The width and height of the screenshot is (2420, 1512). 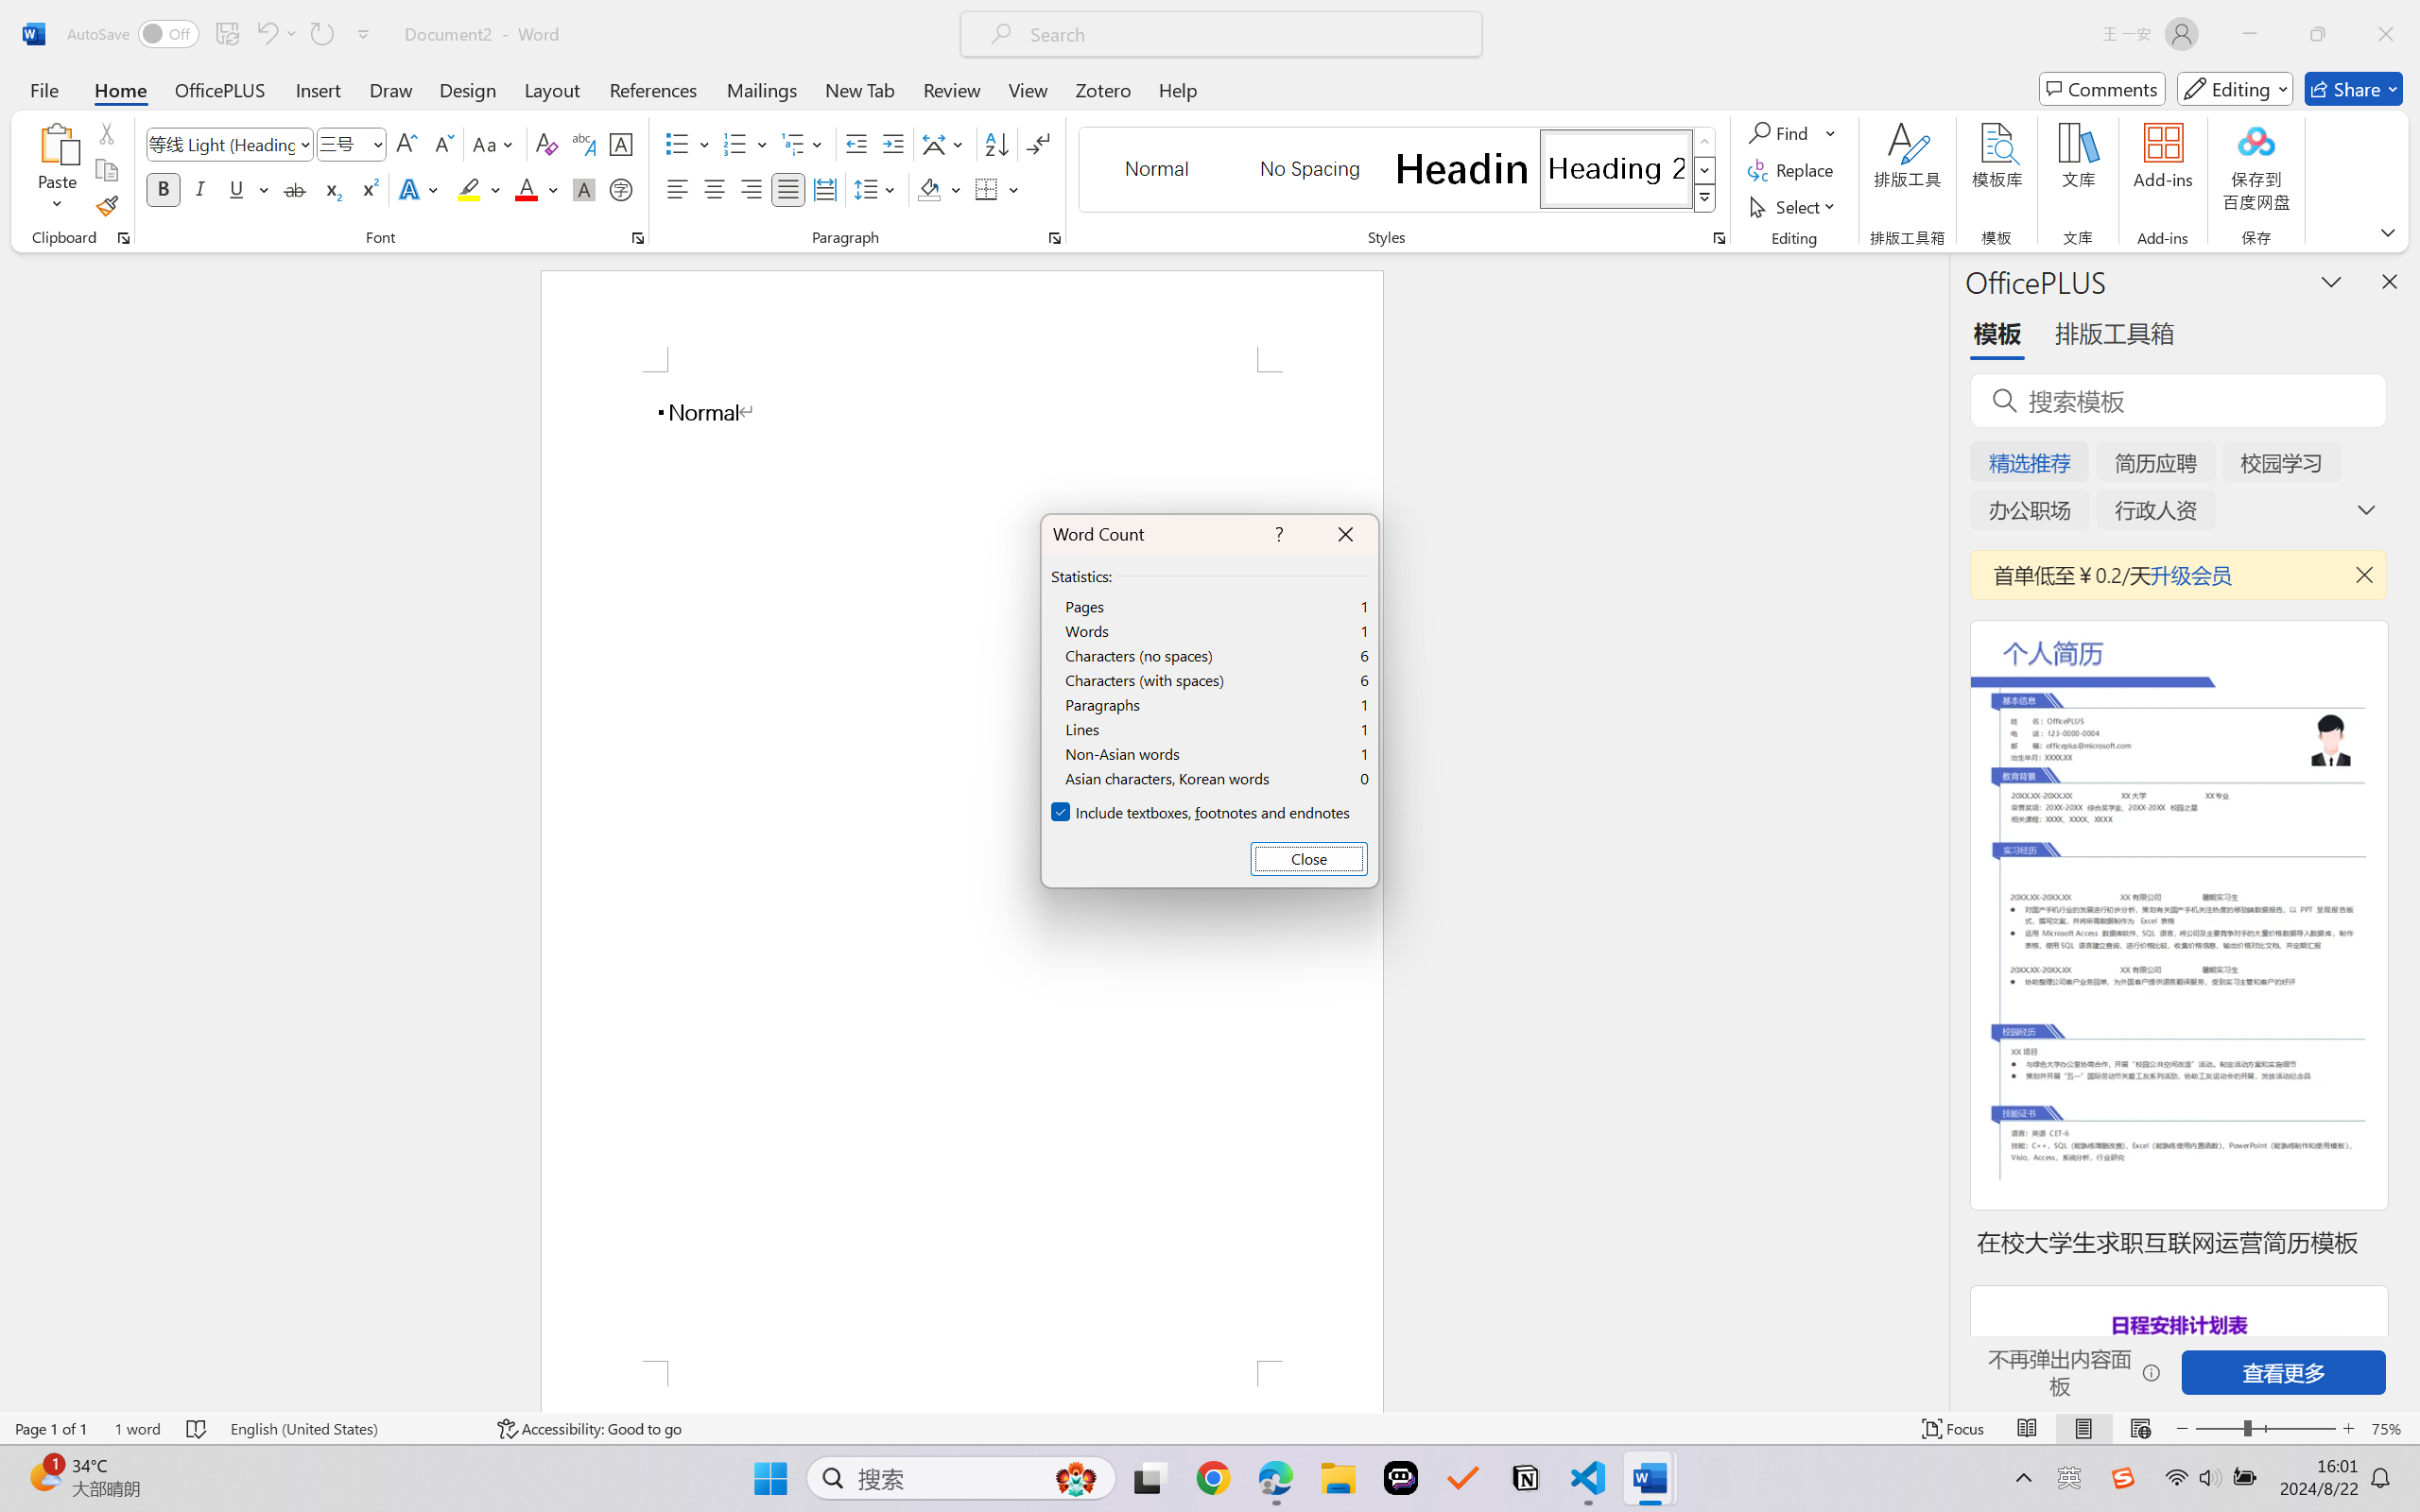 What do you see at coordinates (637, 238) in the screenshot?
I see `Font...` at bounding box center [637, 238].